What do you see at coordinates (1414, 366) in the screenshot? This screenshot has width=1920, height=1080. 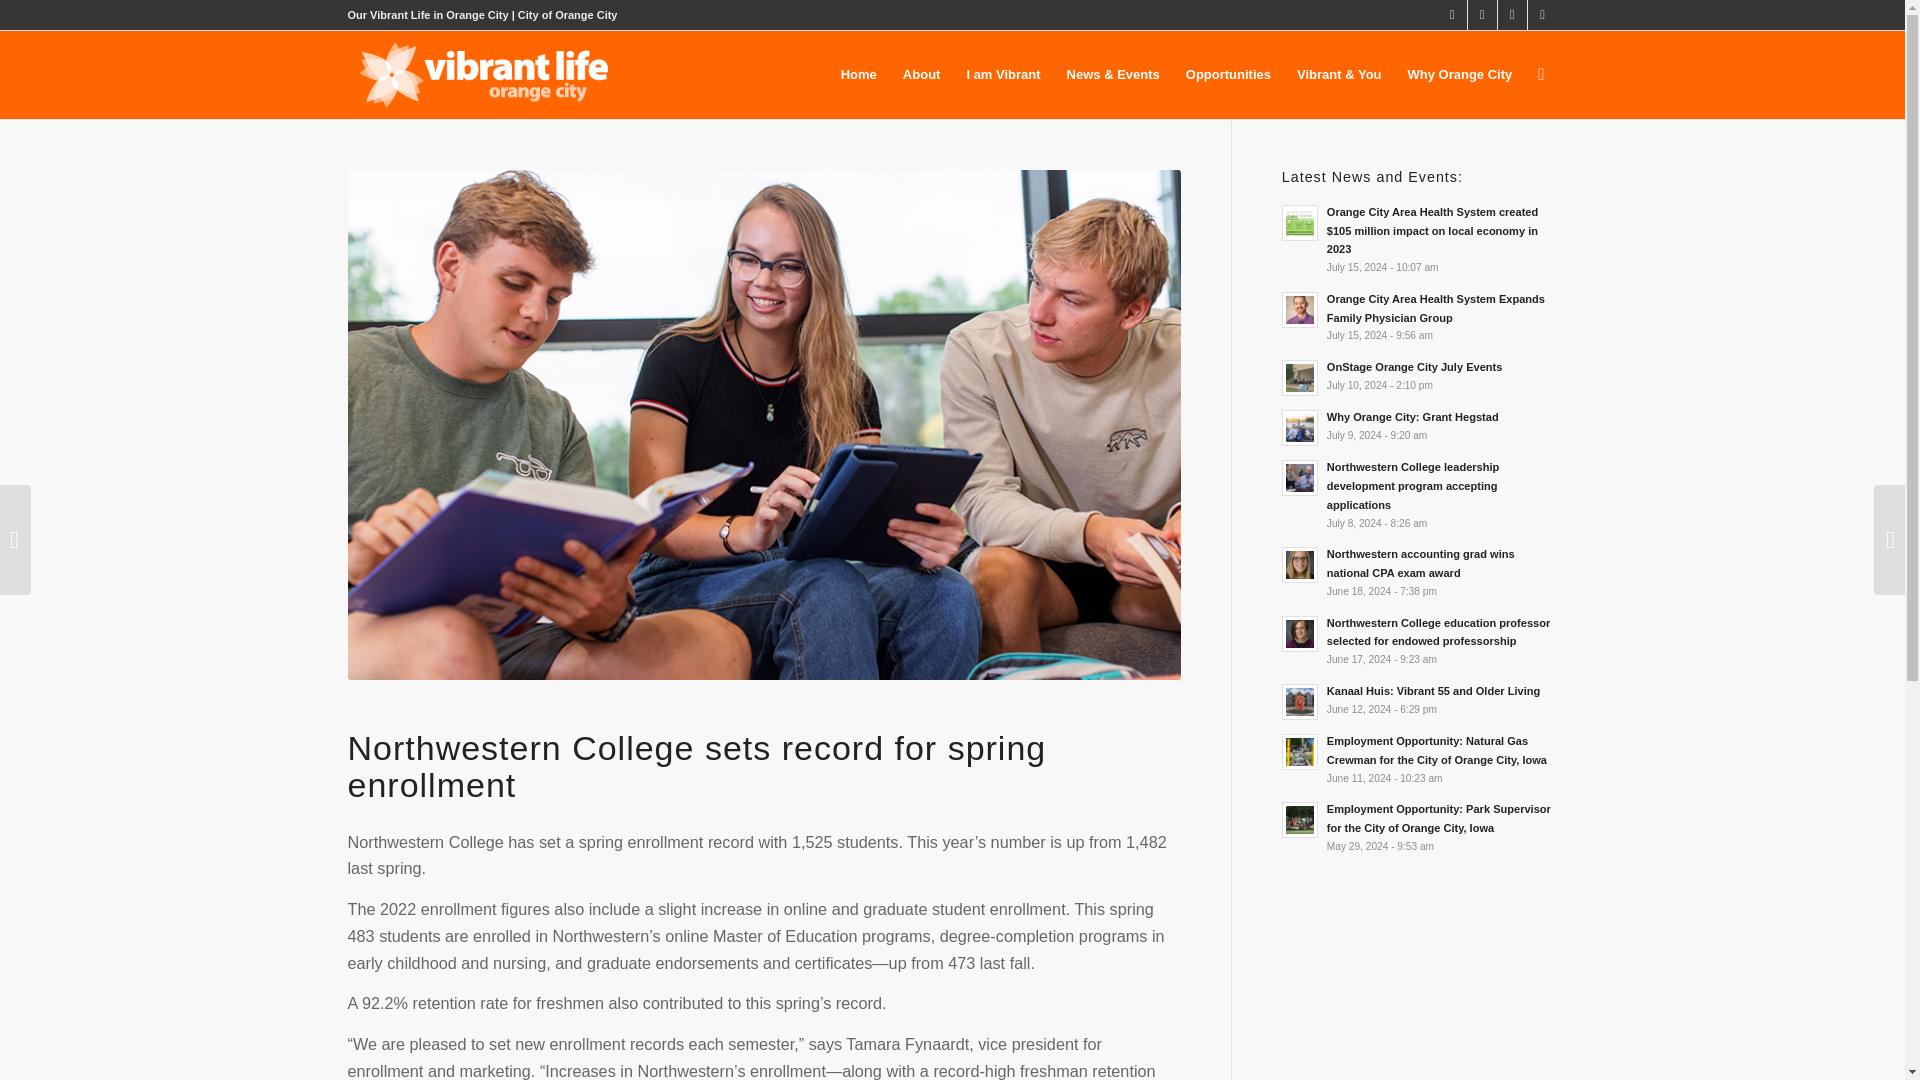 I see `Read: OnStage Orange City July Events` at bounding box center [1414, 366].